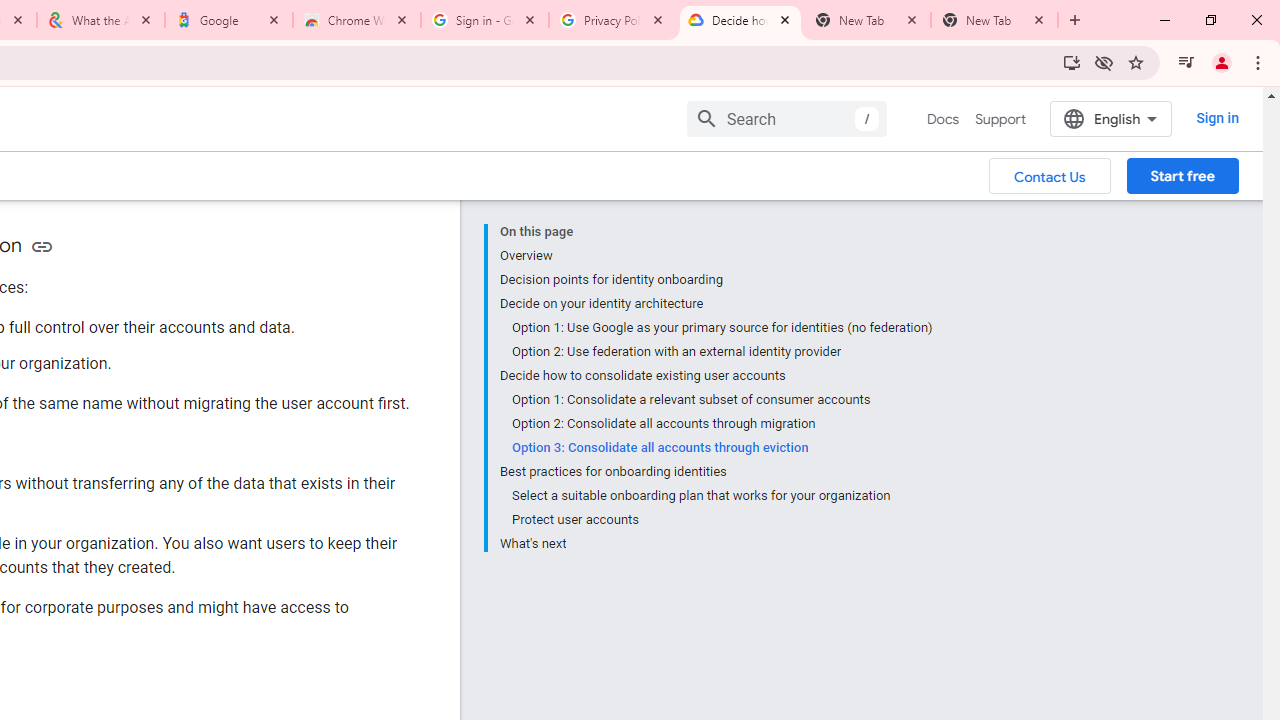  Describe the element at coordinates (722, 520) in the screenshot. I see `Protect user accounts` at that location.